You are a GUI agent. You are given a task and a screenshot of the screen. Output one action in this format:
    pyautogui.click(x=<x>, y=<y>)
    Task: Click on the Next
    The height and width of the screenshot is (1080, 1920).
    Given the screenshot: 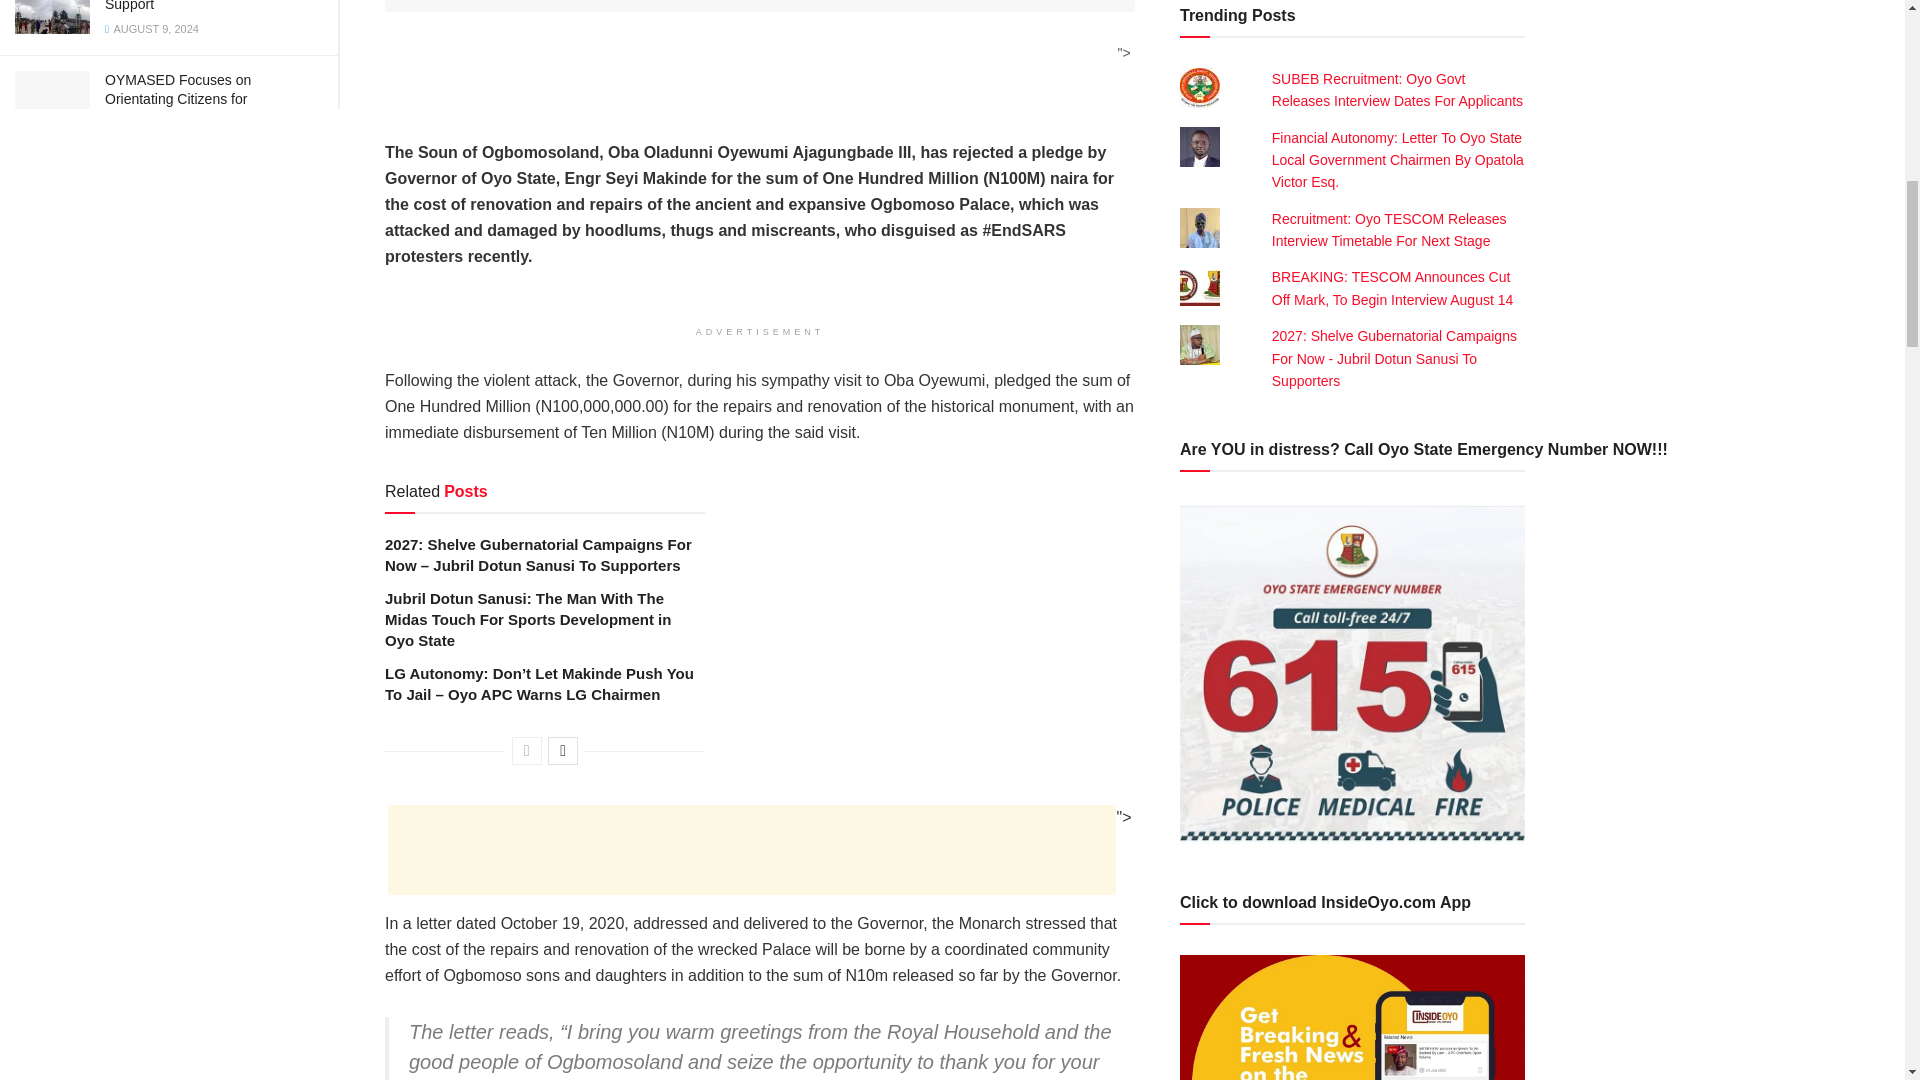 What is the action you would take?
    pyautogui.click(x=562, y=750)
    